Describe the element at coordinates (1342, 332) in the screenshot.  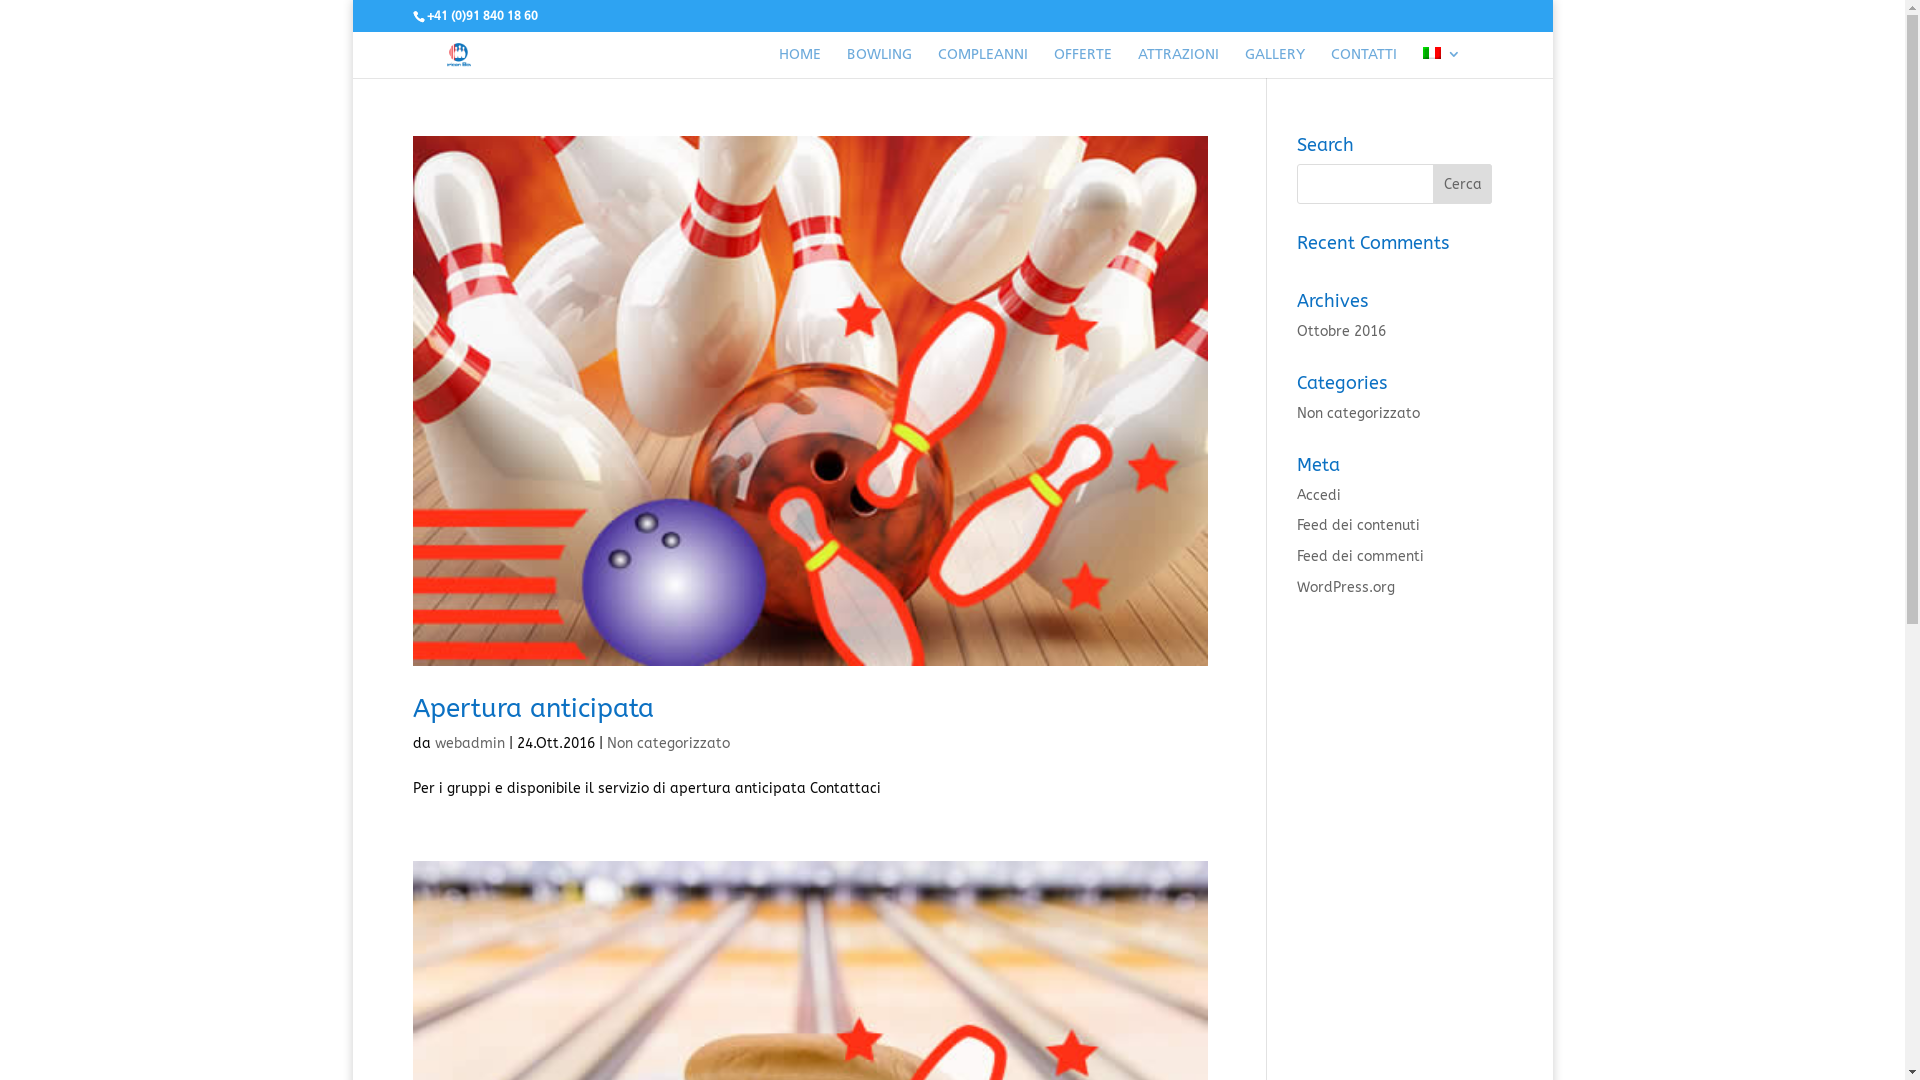
I see `Ottobre 2016` at that location.